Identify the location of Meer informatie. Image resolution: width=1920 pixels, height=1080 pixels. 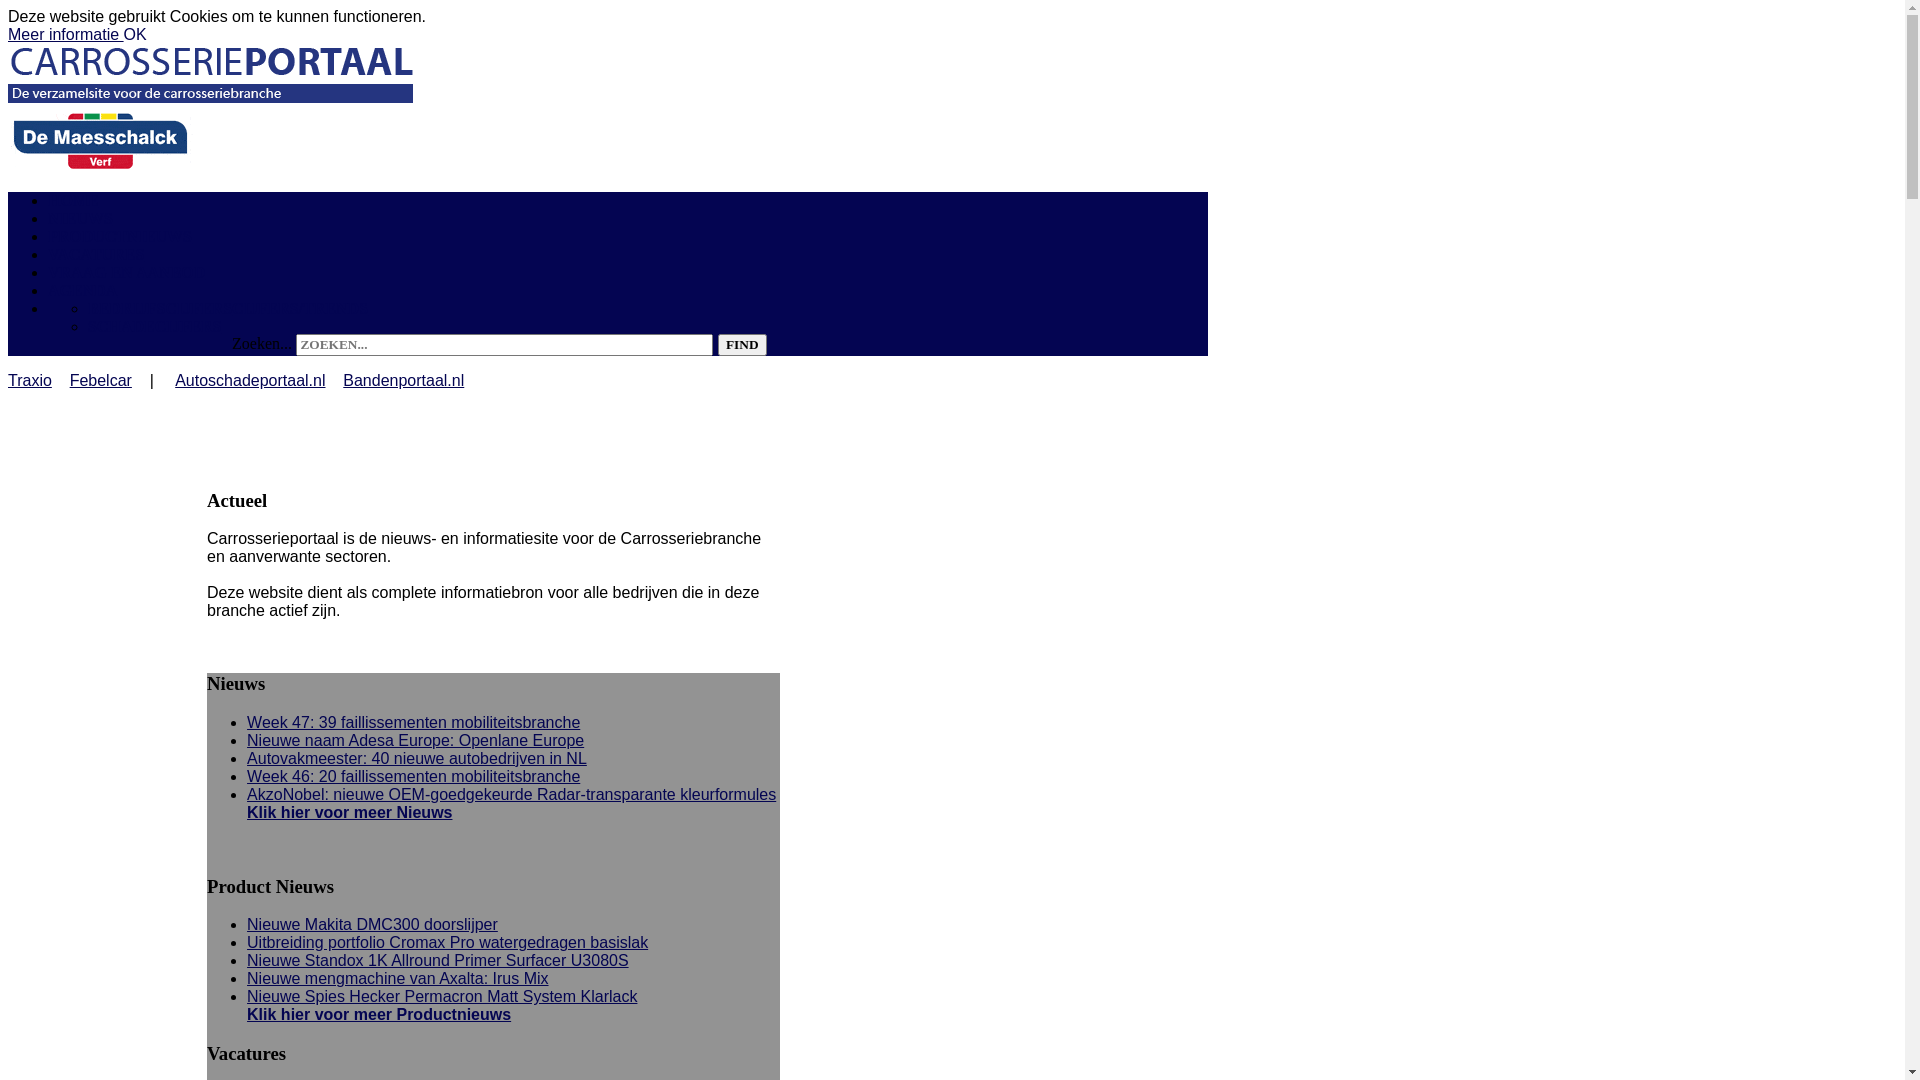
(66, 34).